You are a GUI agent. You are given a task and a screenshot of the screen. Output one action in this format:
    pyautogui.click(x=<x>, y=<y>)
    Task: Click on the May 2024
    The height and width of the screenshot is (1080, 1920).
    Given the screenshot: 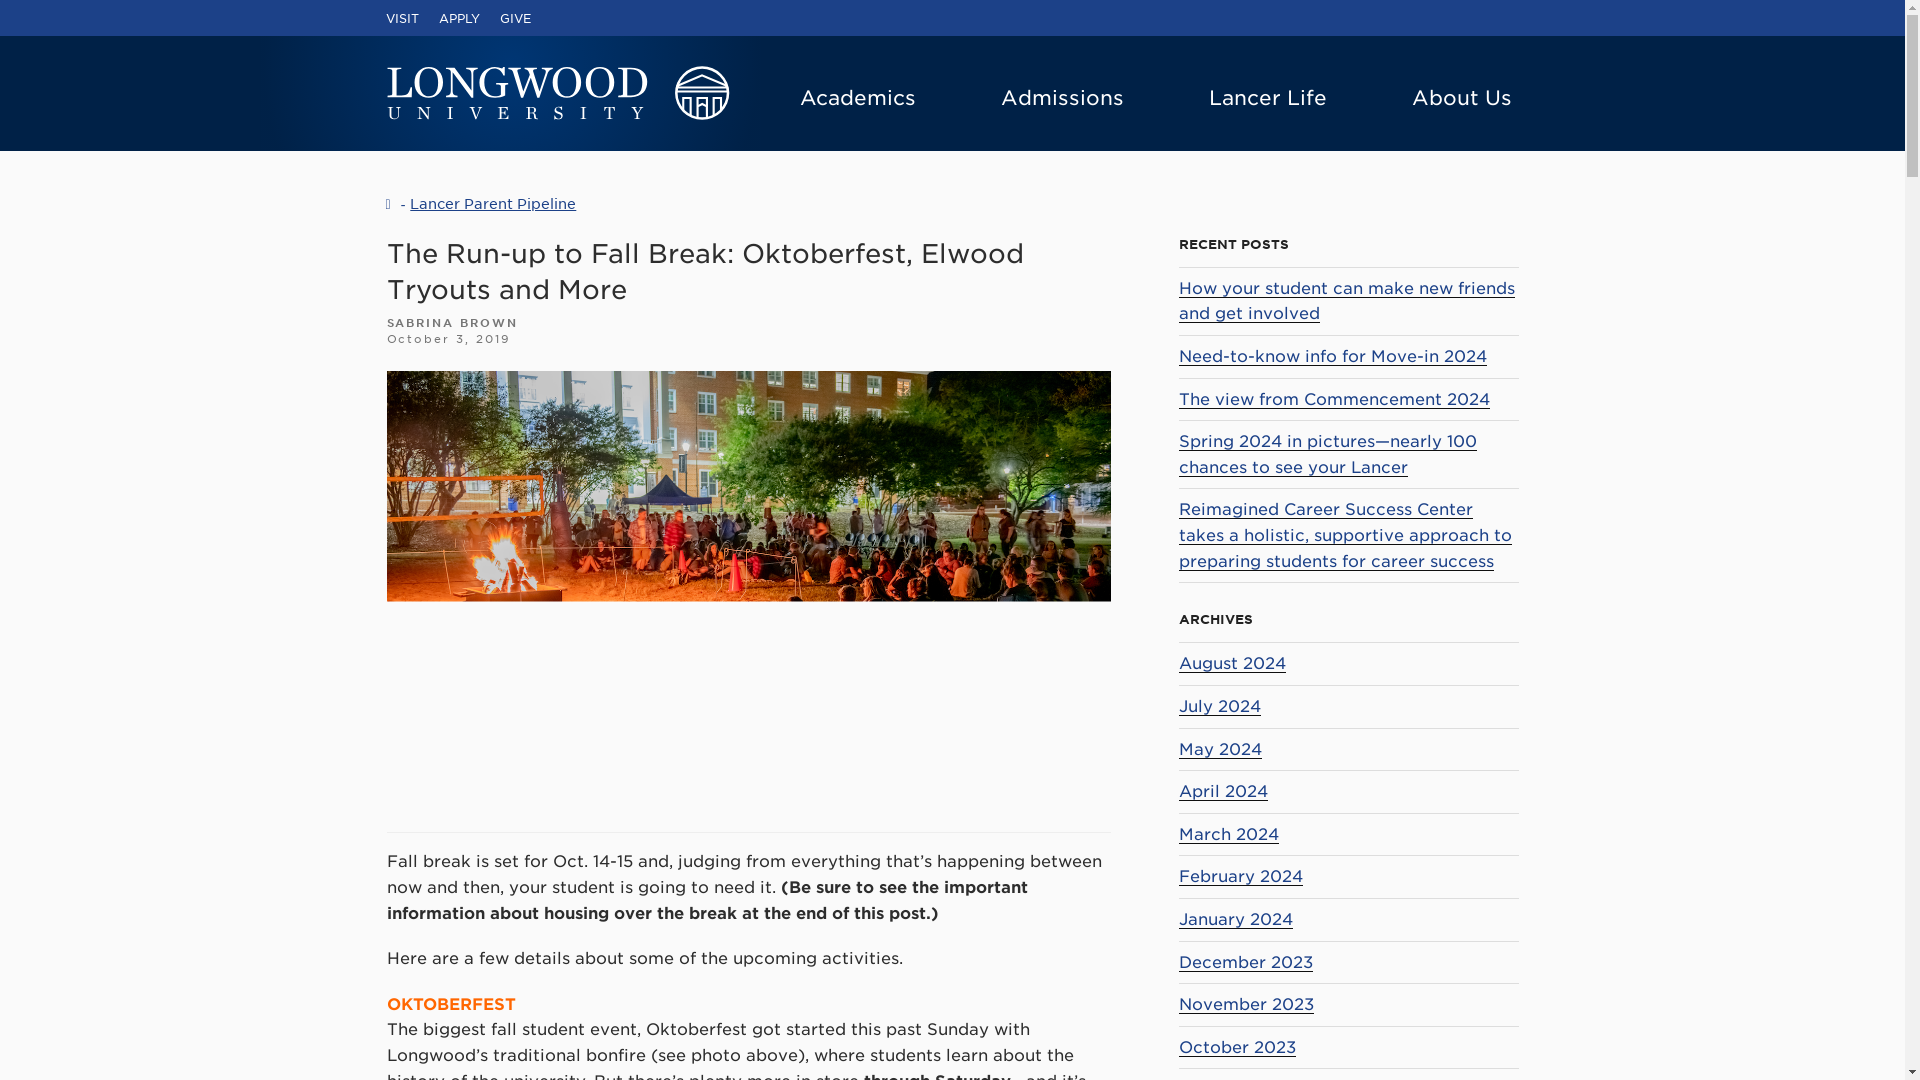 What is the action you would take?
    pyautogui.click(x=1220, y=749)
    